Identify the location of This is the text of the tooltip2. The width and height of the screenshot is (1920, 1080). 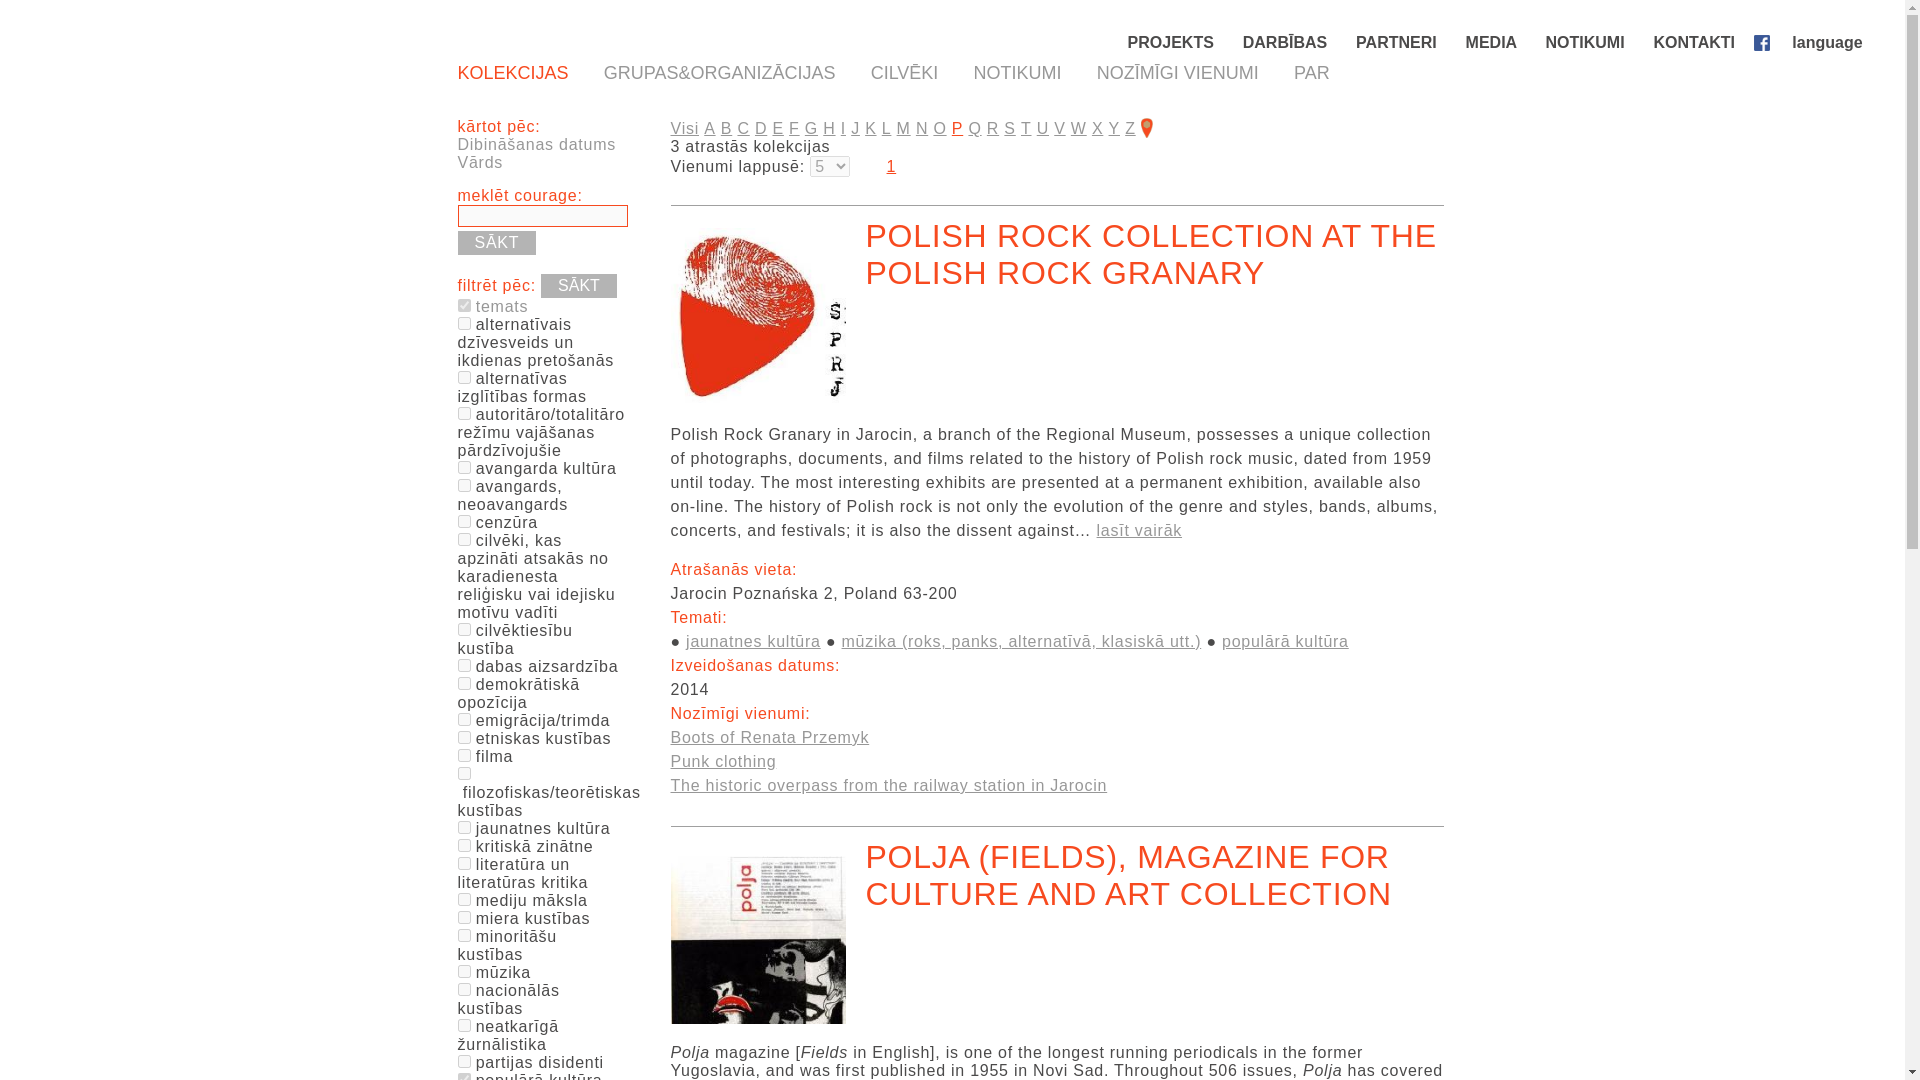
(464, 772).